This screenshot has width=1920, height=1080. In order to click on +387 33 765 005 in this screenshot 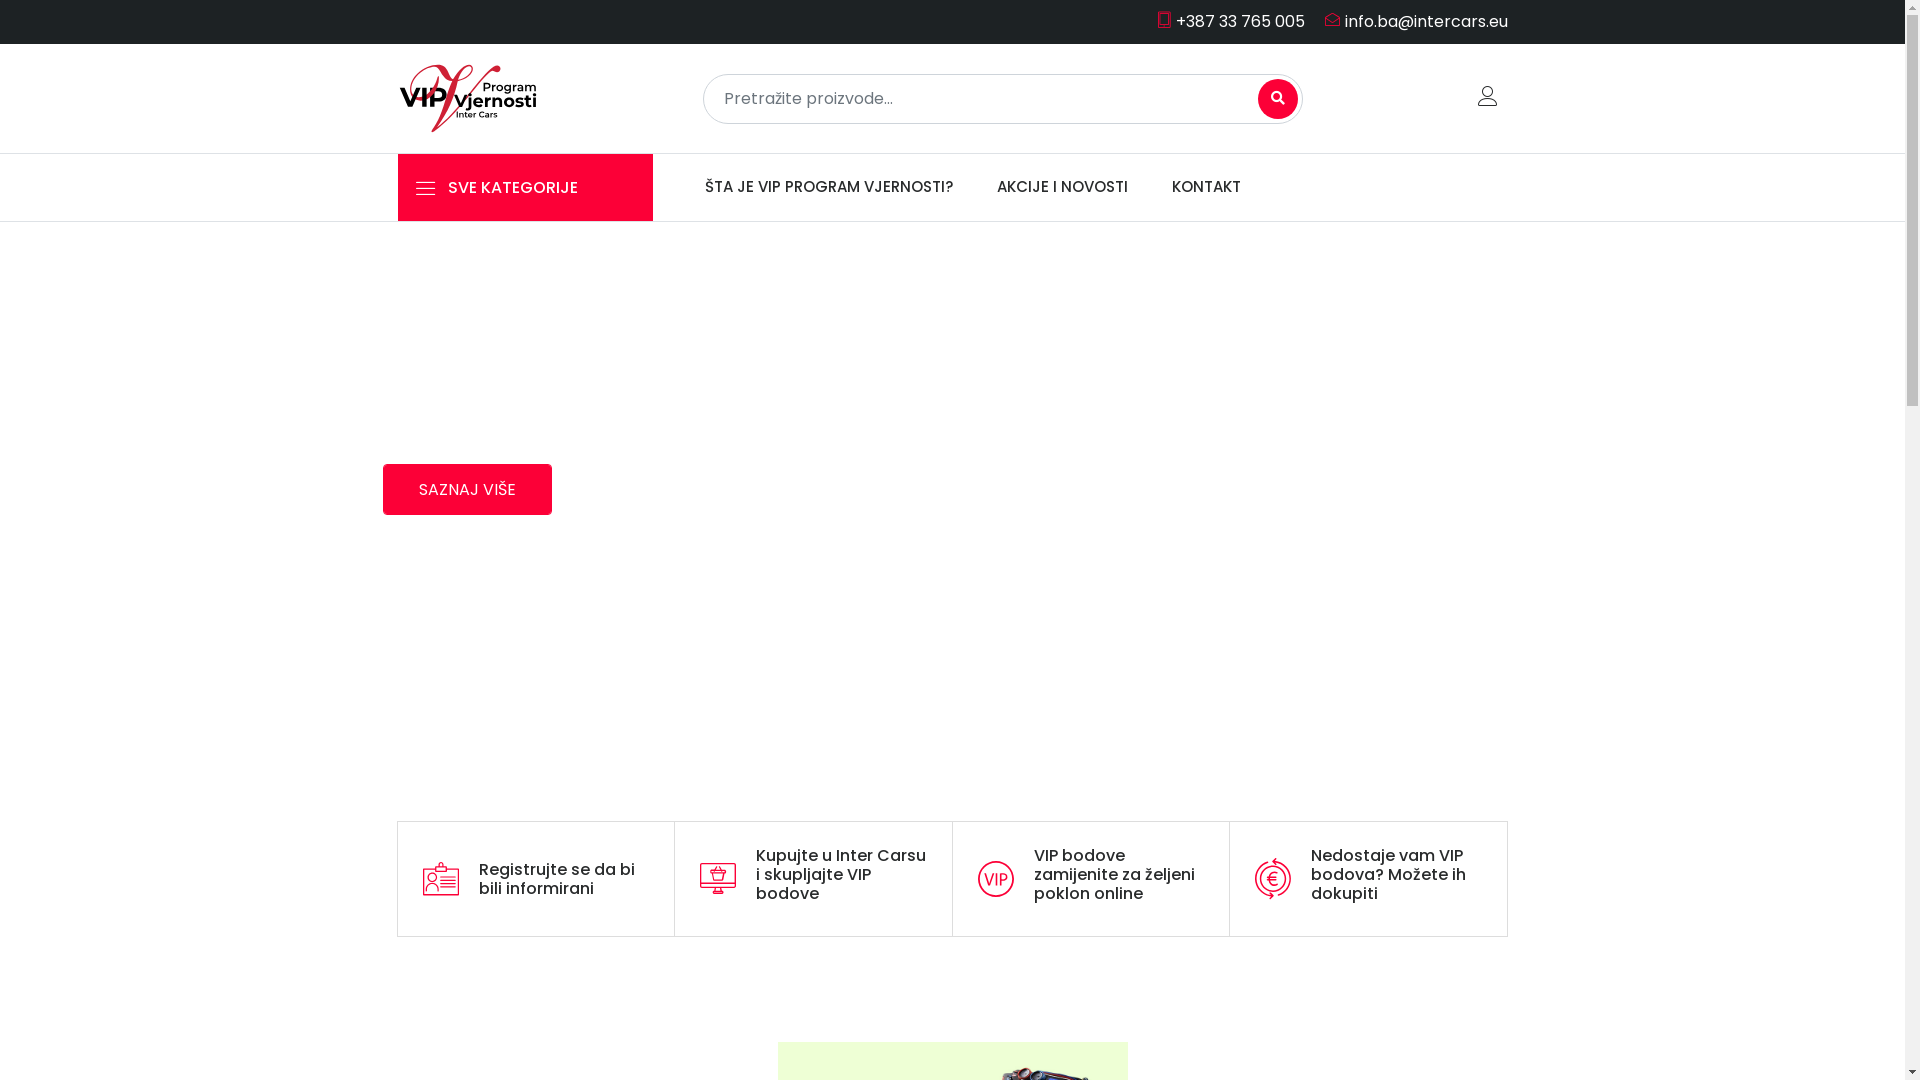, I will do `click(1230, 22)`.